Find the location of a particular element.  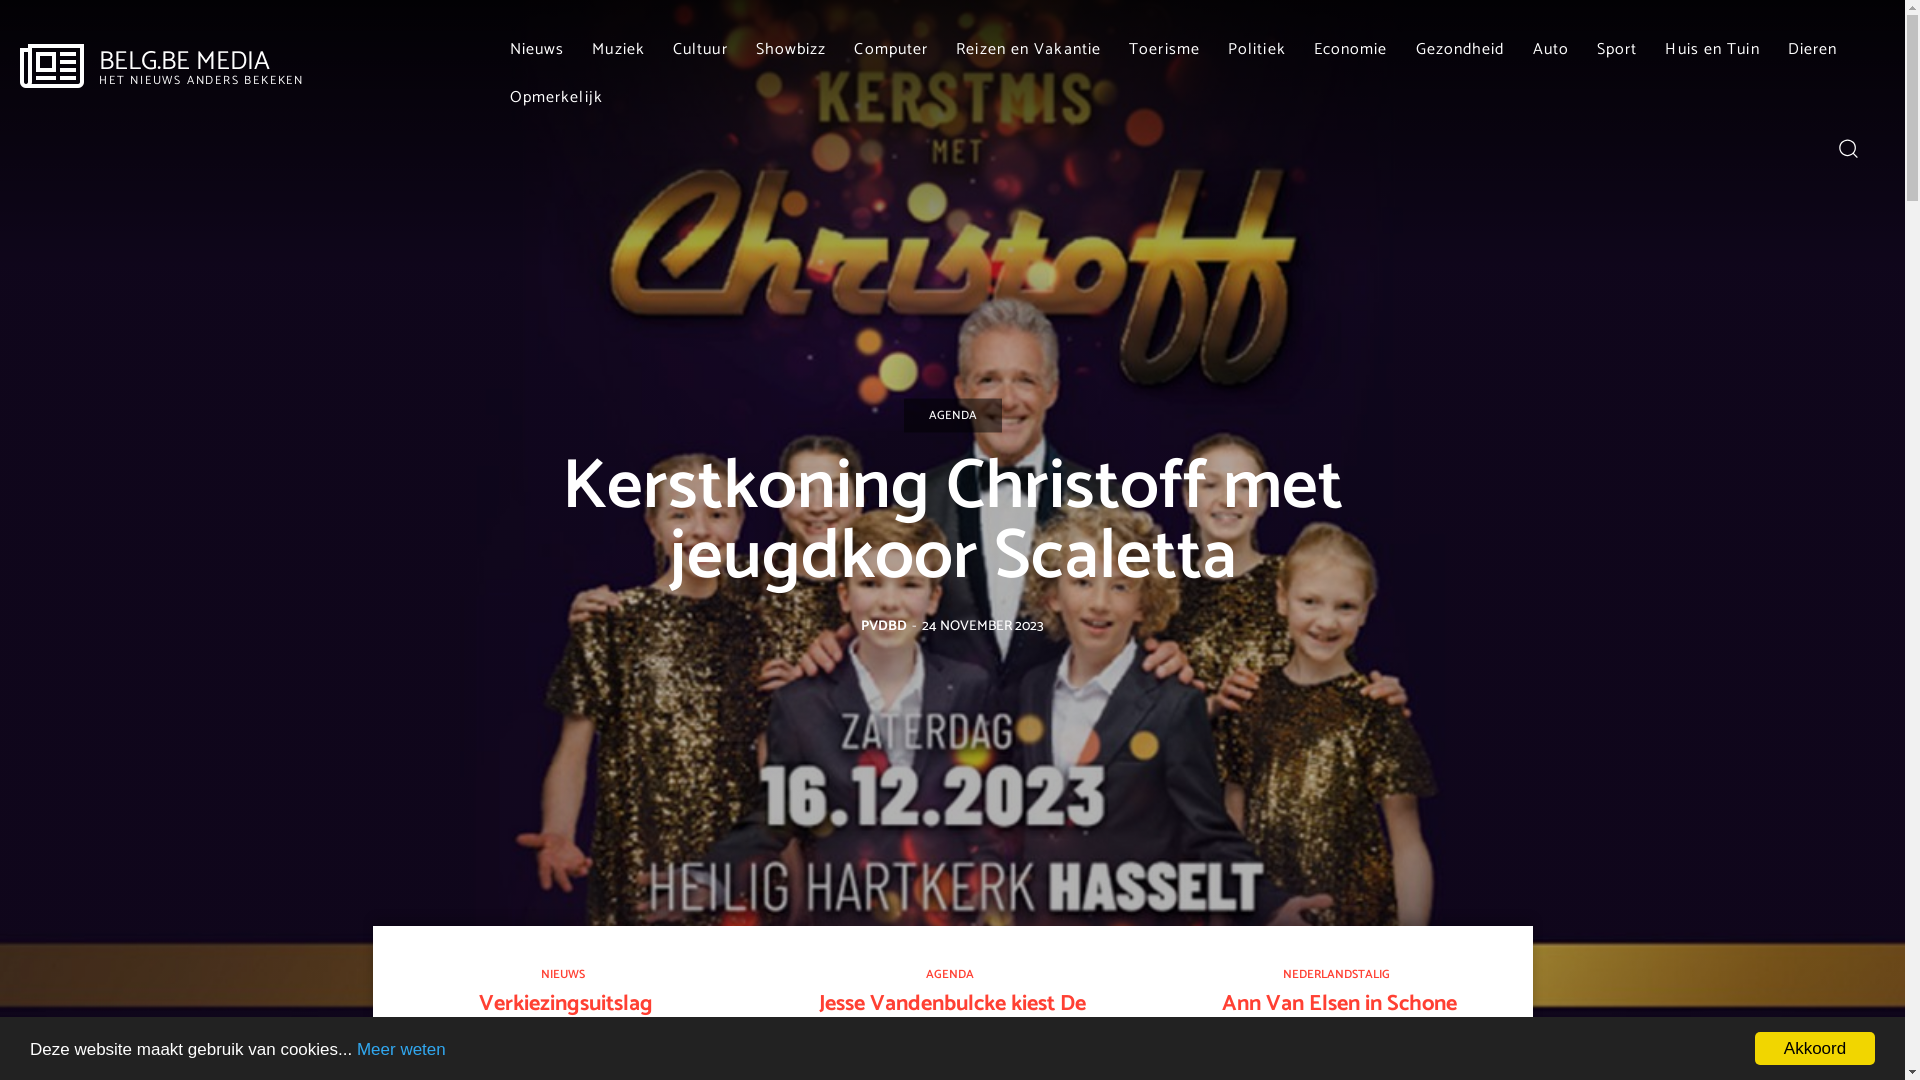

Economie is located at coordinates (1351, 50).